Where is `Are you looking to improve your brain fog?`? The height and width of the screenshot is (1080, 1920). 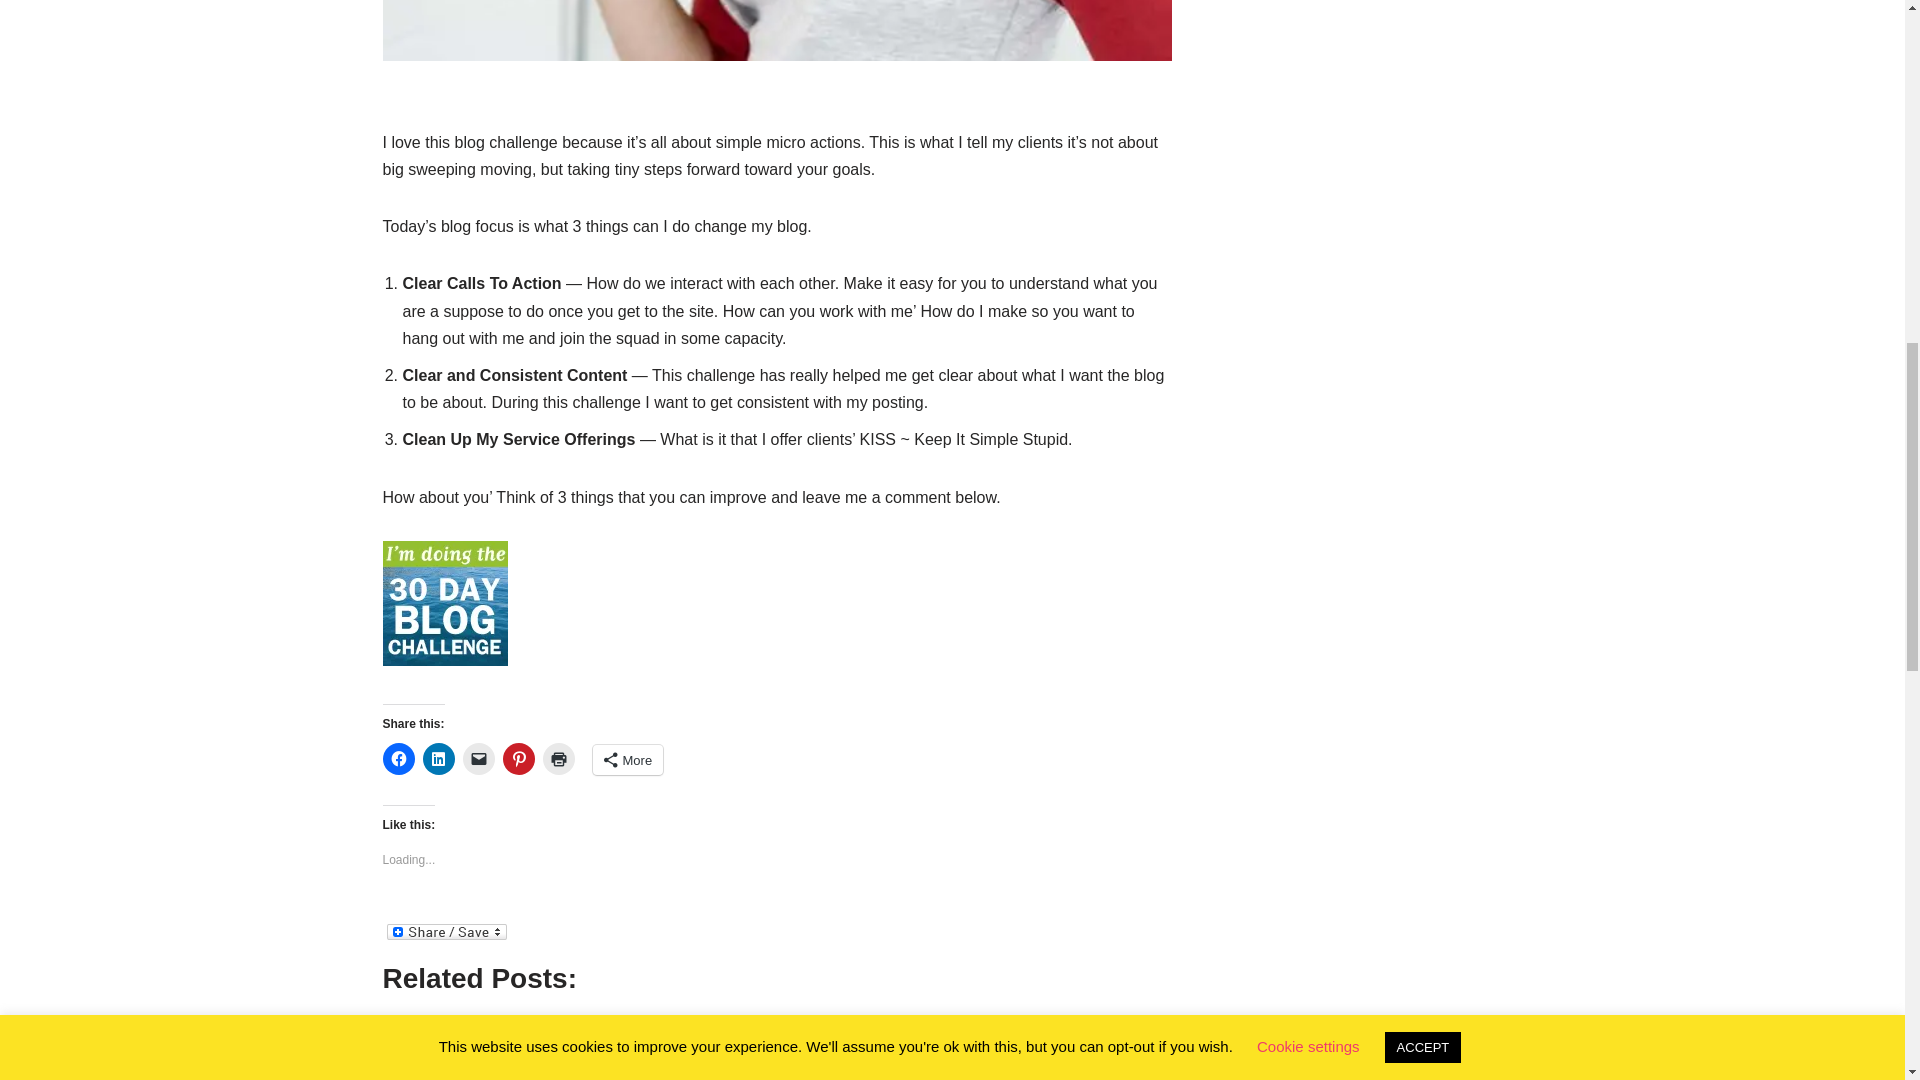 Are you looking to improve your brain fog? is located at coordinates (552, 1075).